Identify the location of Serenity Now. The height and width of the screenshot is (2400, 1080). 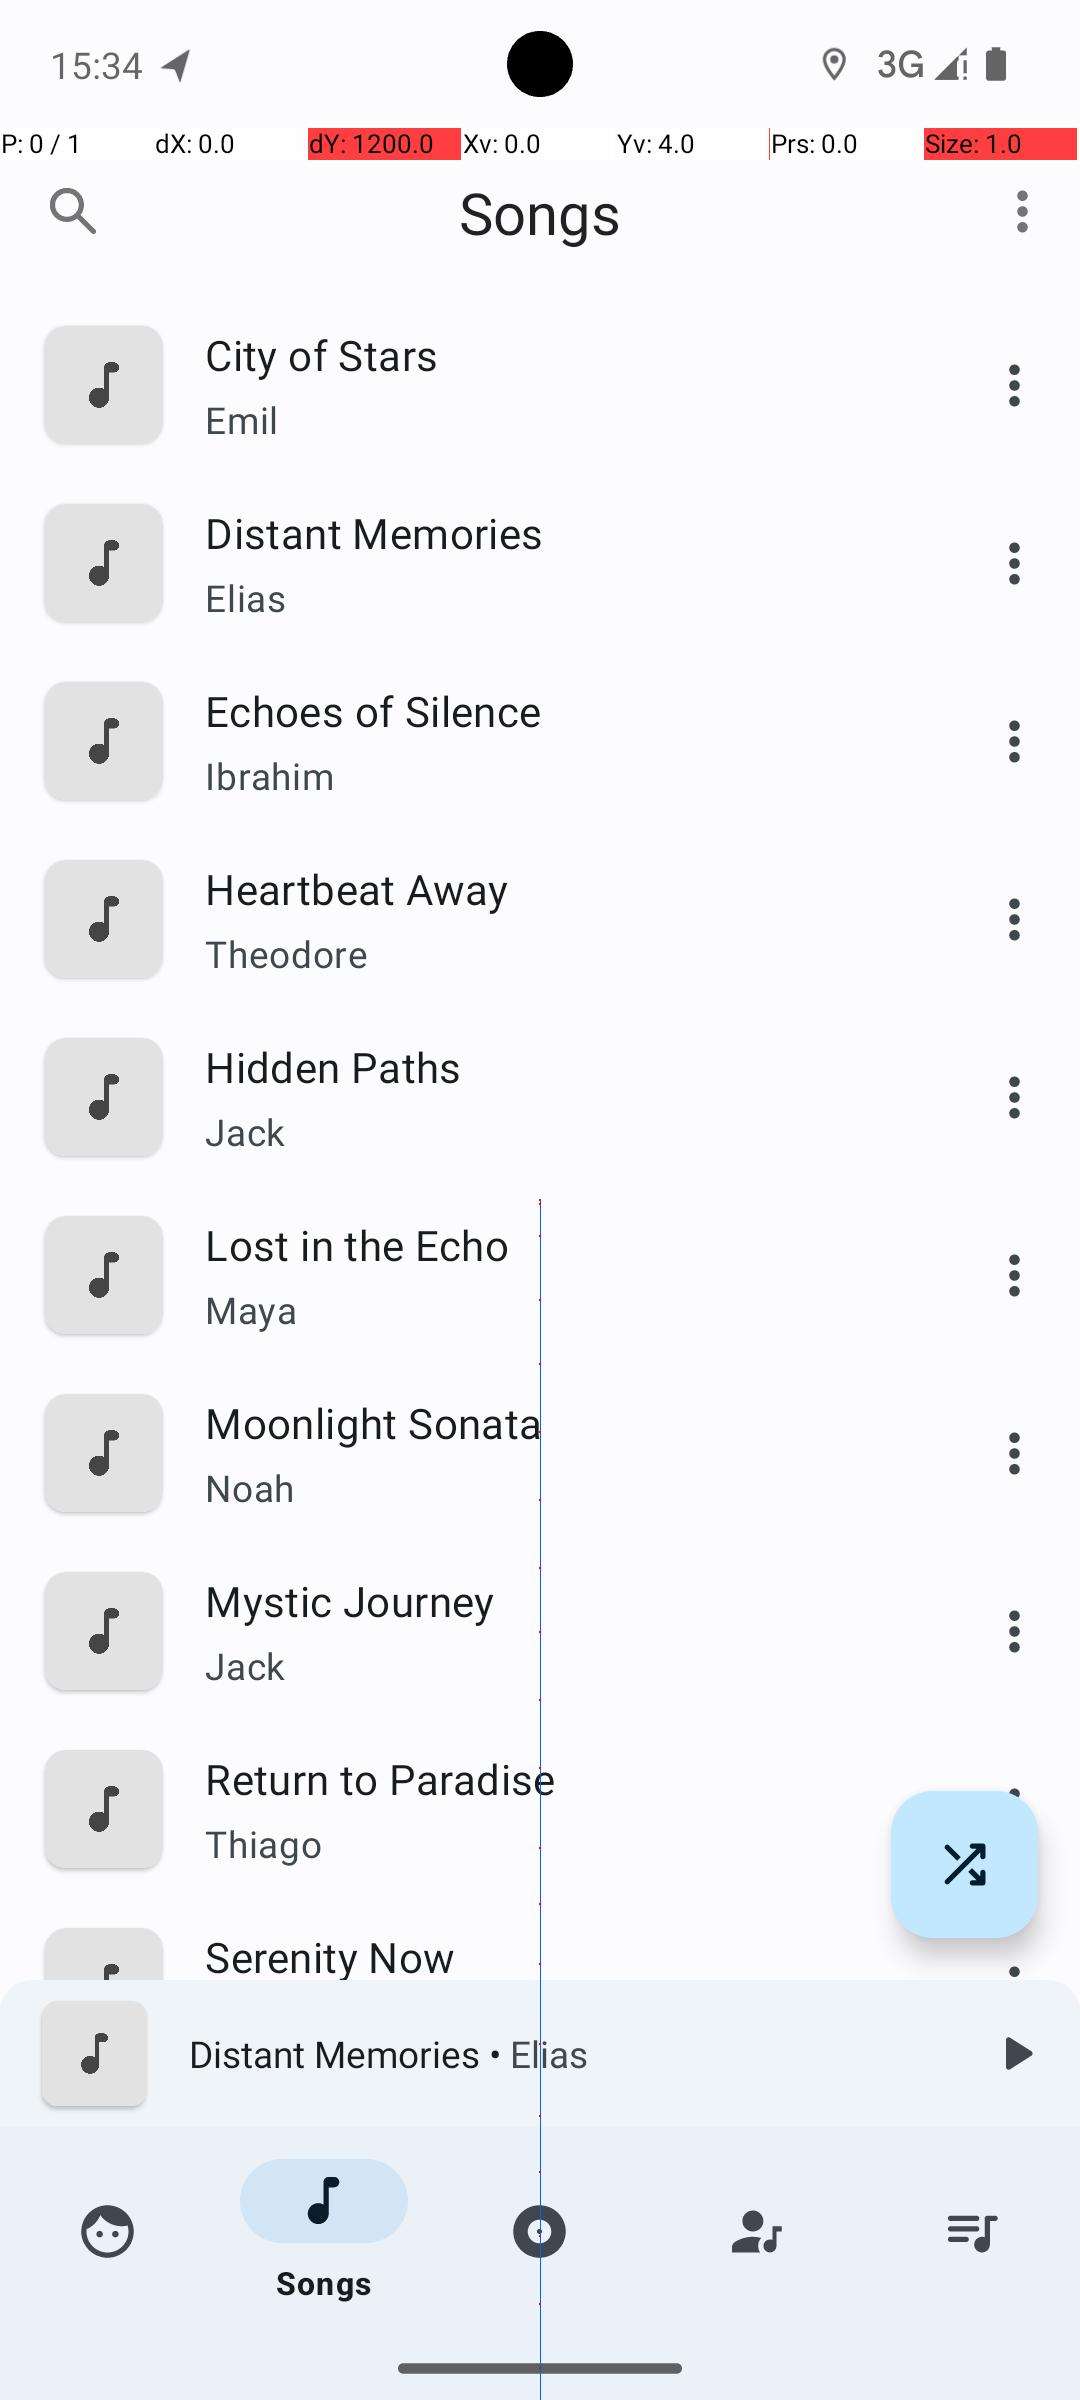
(557, 1956).